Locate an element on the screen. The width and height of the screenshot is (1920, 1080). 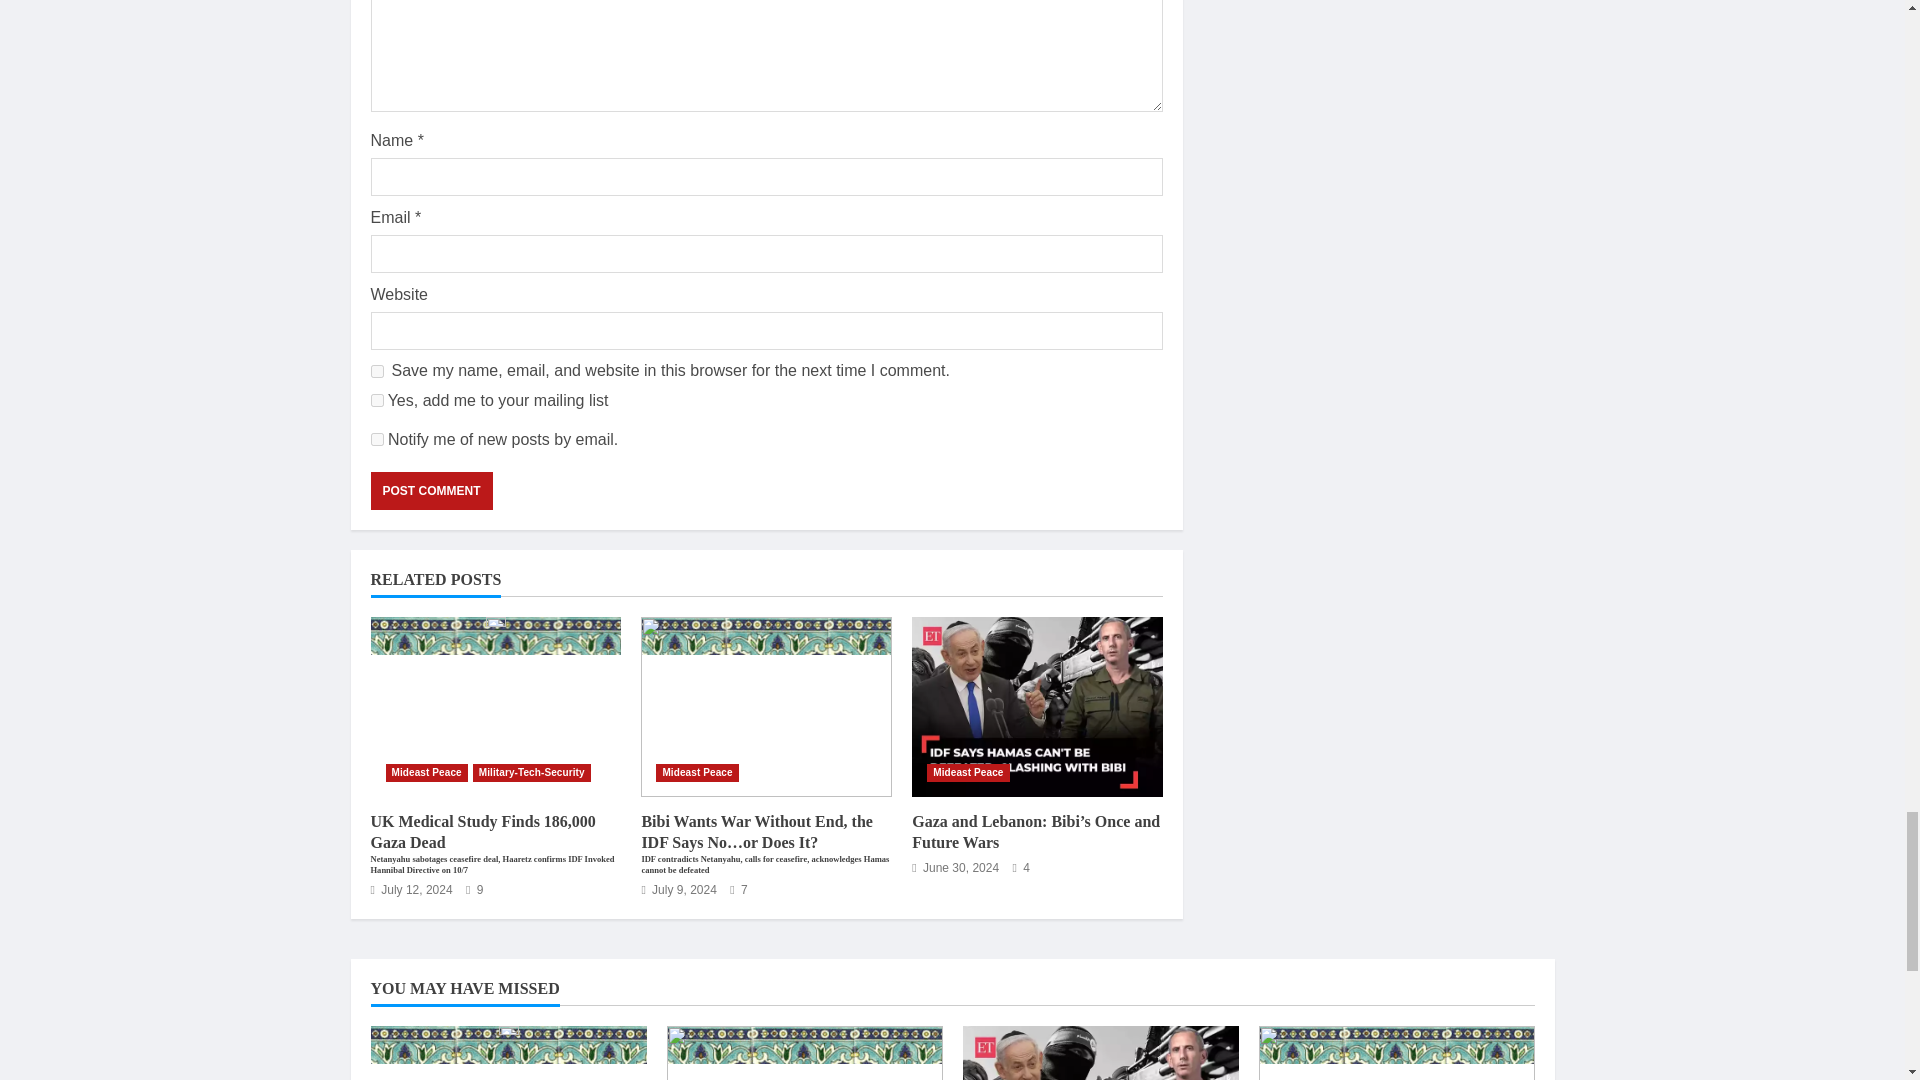
subscribe is located at coordinates (376, 440).